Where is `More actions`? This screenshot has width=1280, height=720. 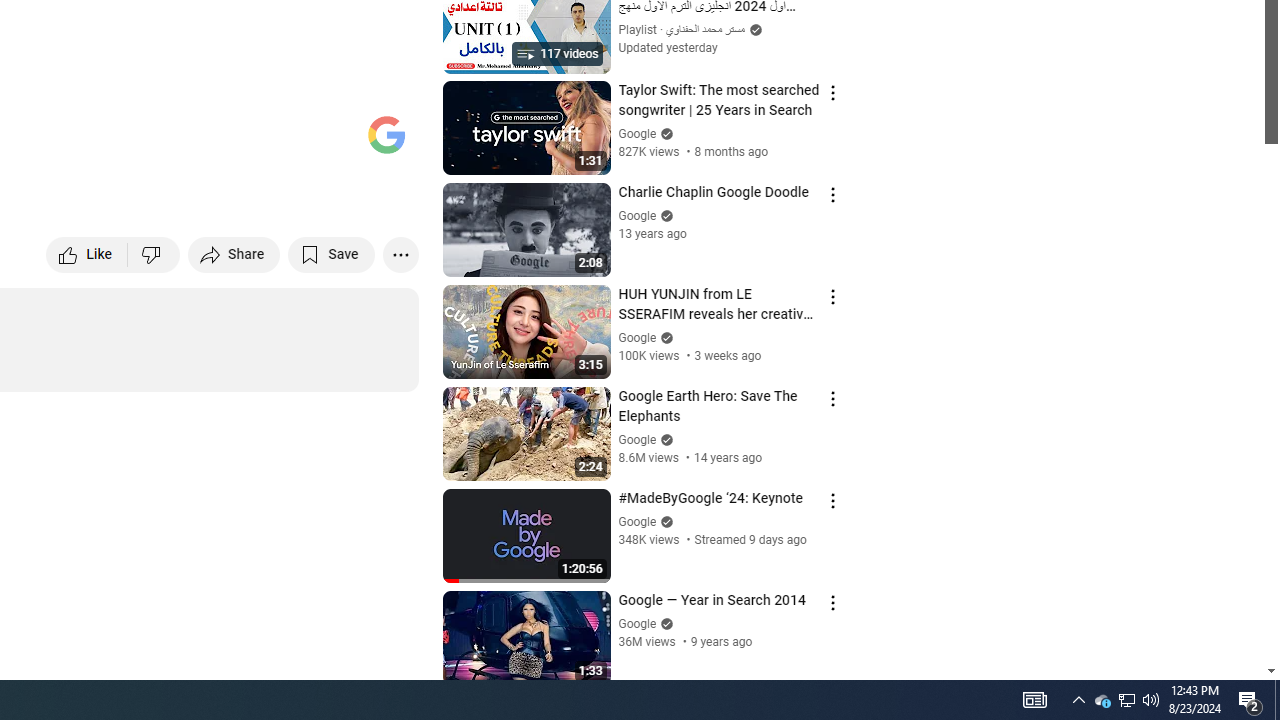
More actions is located at coordinates (400, 254).